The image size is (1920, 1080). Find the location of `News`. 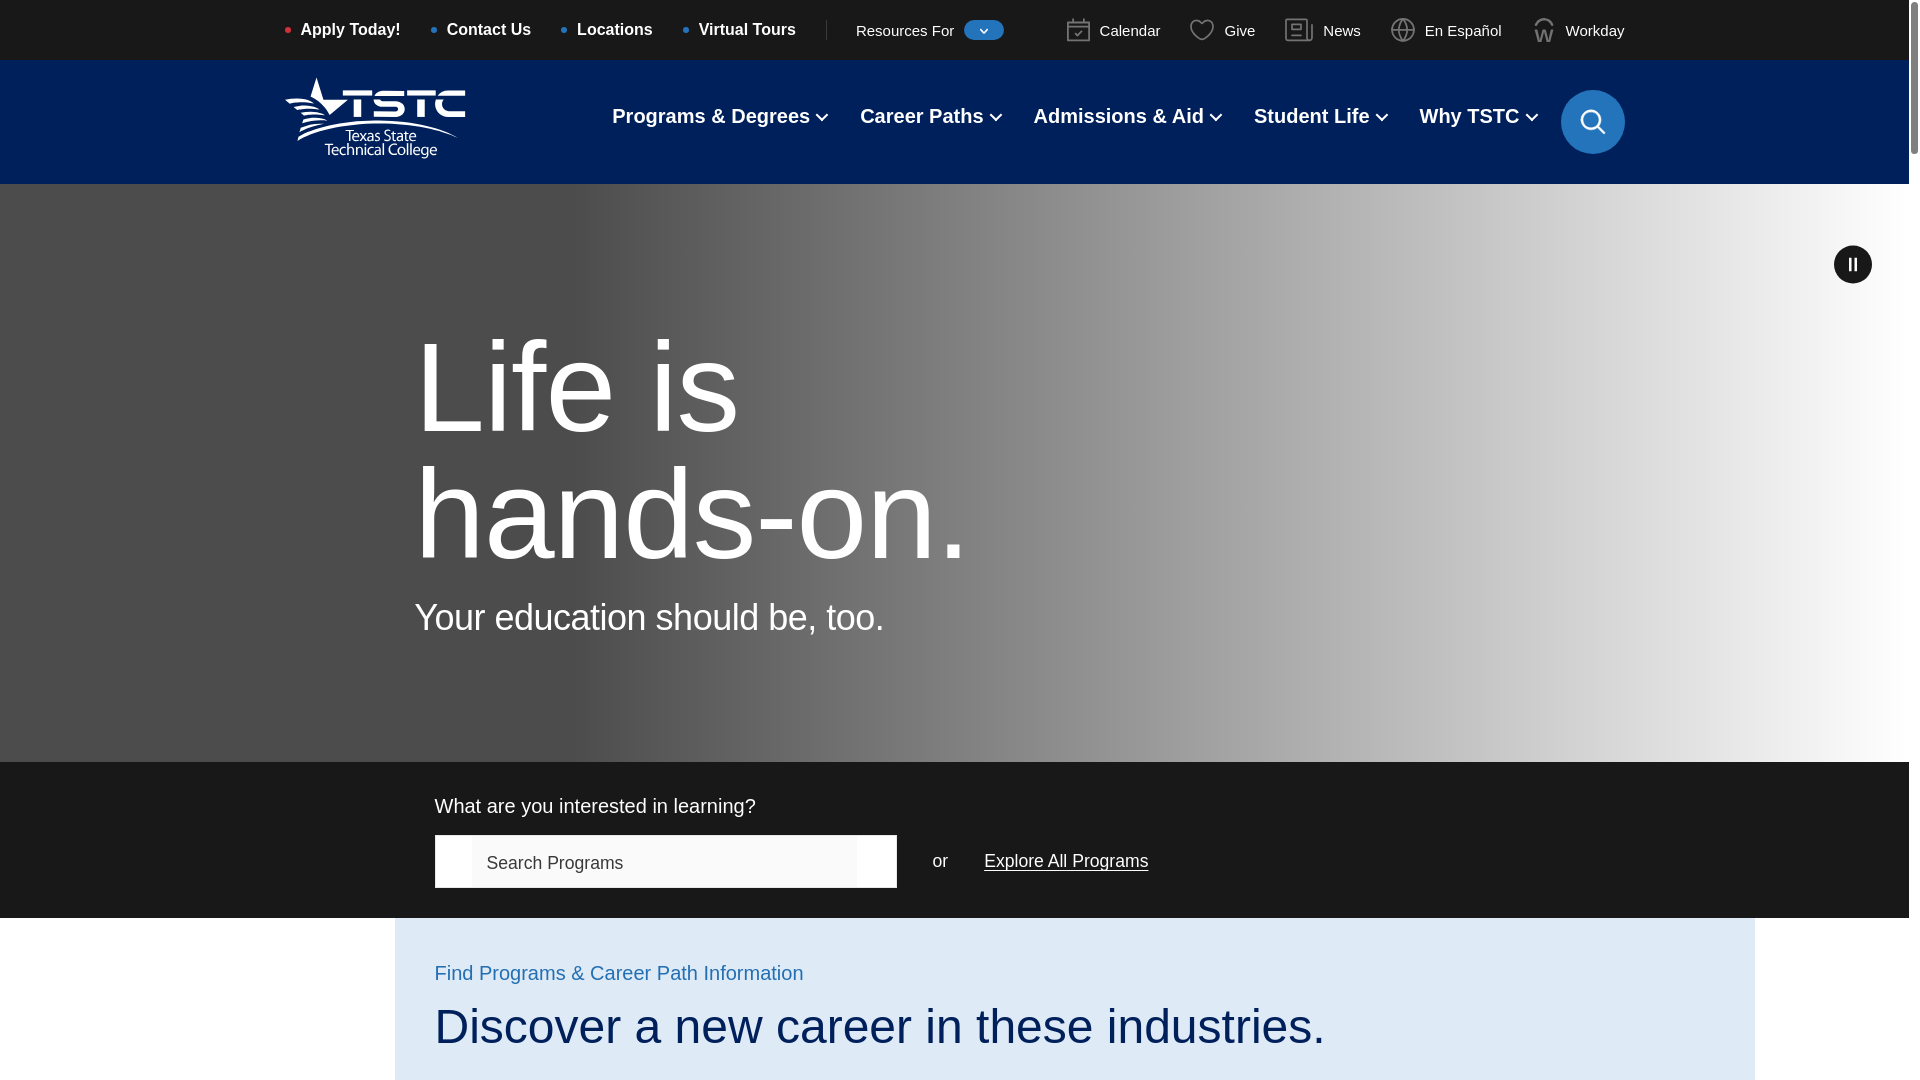

News is located at coordinates (1322, 30).